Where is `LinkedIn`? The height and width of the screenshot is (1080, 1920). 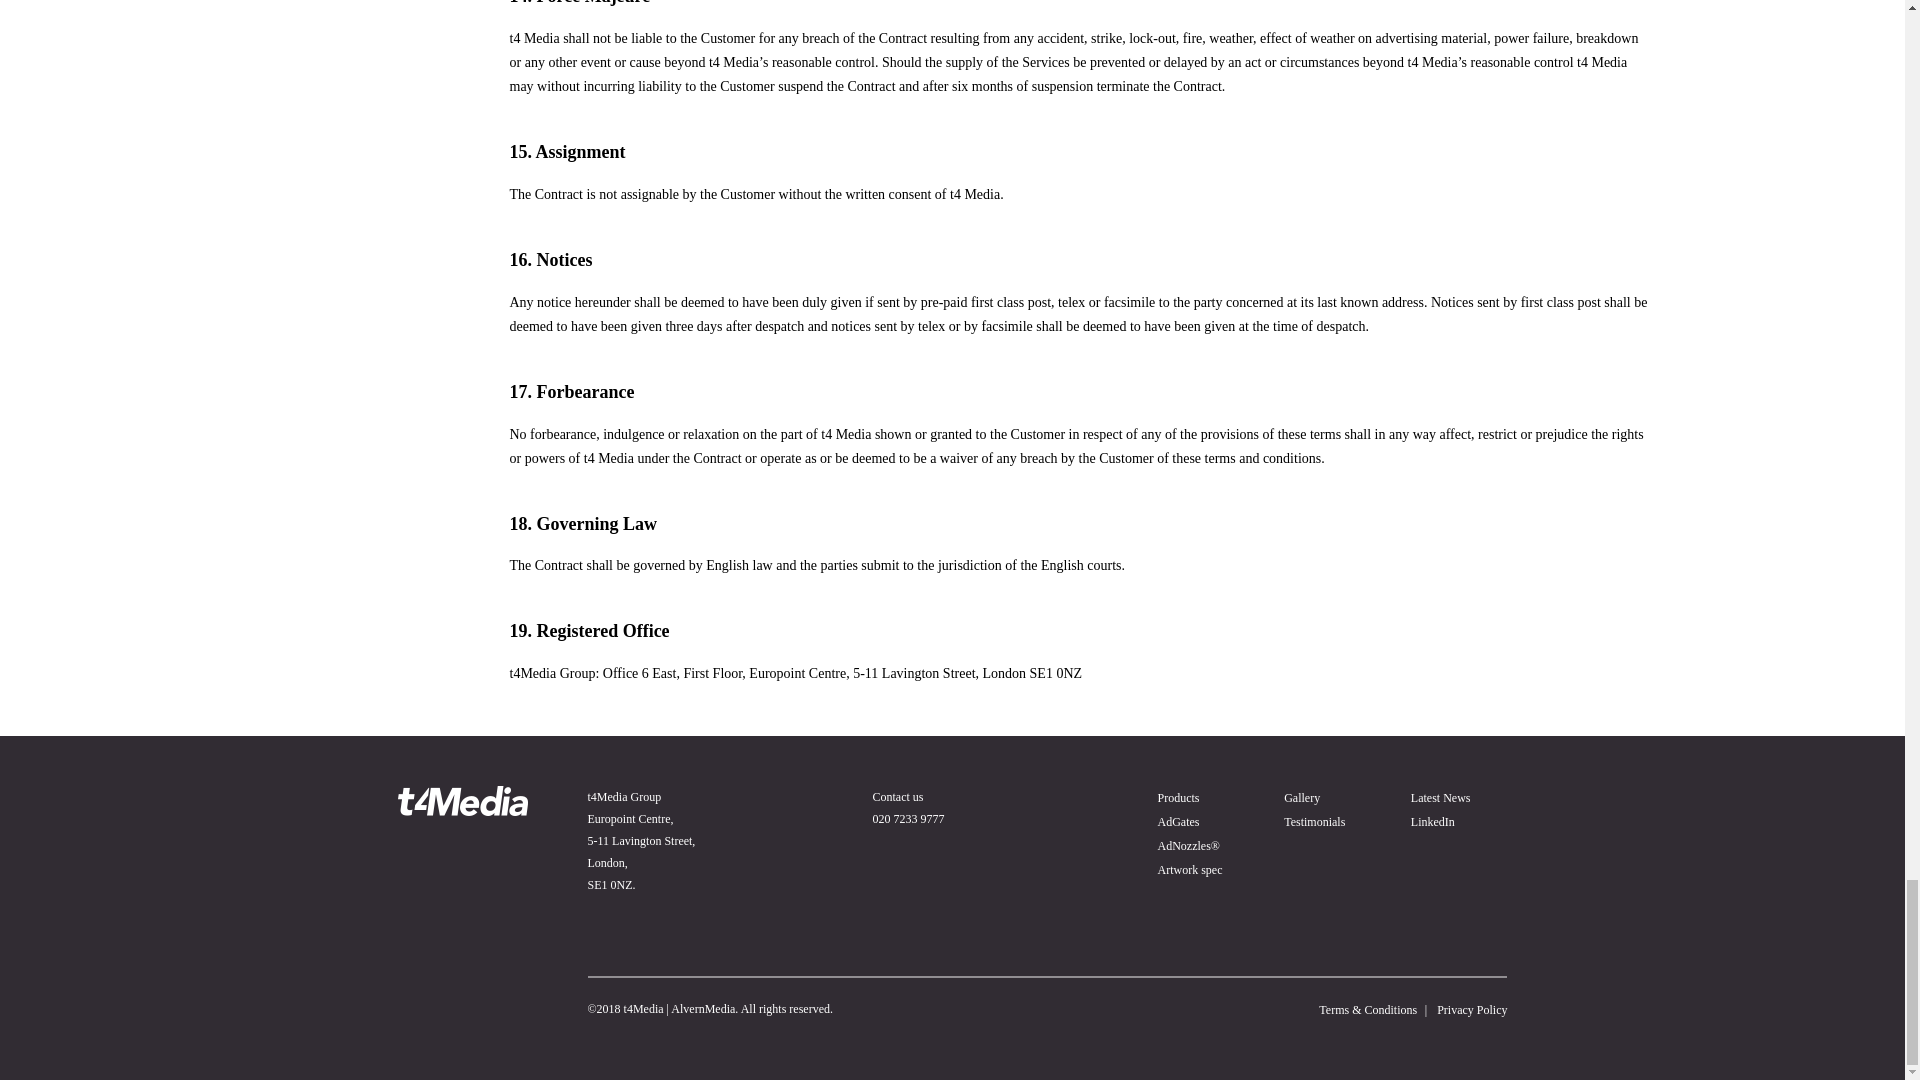
LinkedIn is located at coordinates (1433, 822).